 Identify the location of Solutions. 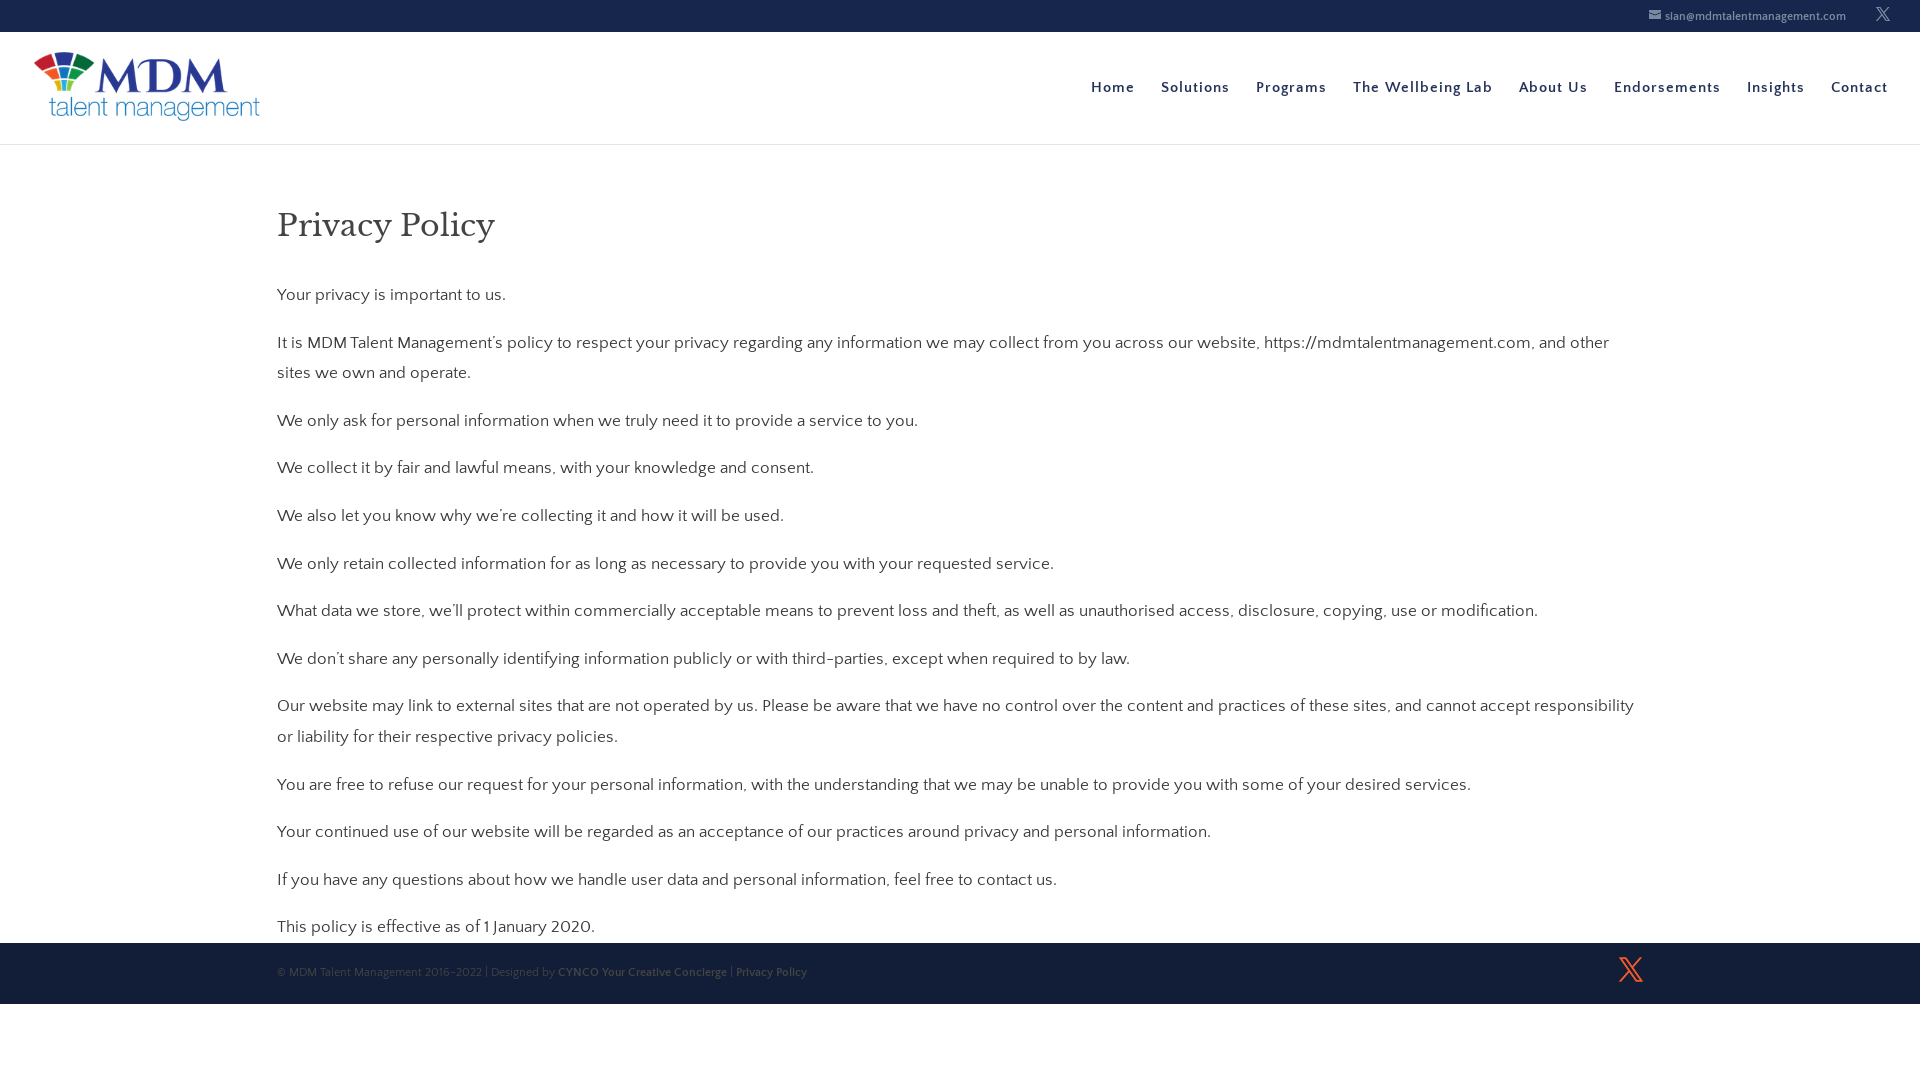
(1196, 112).